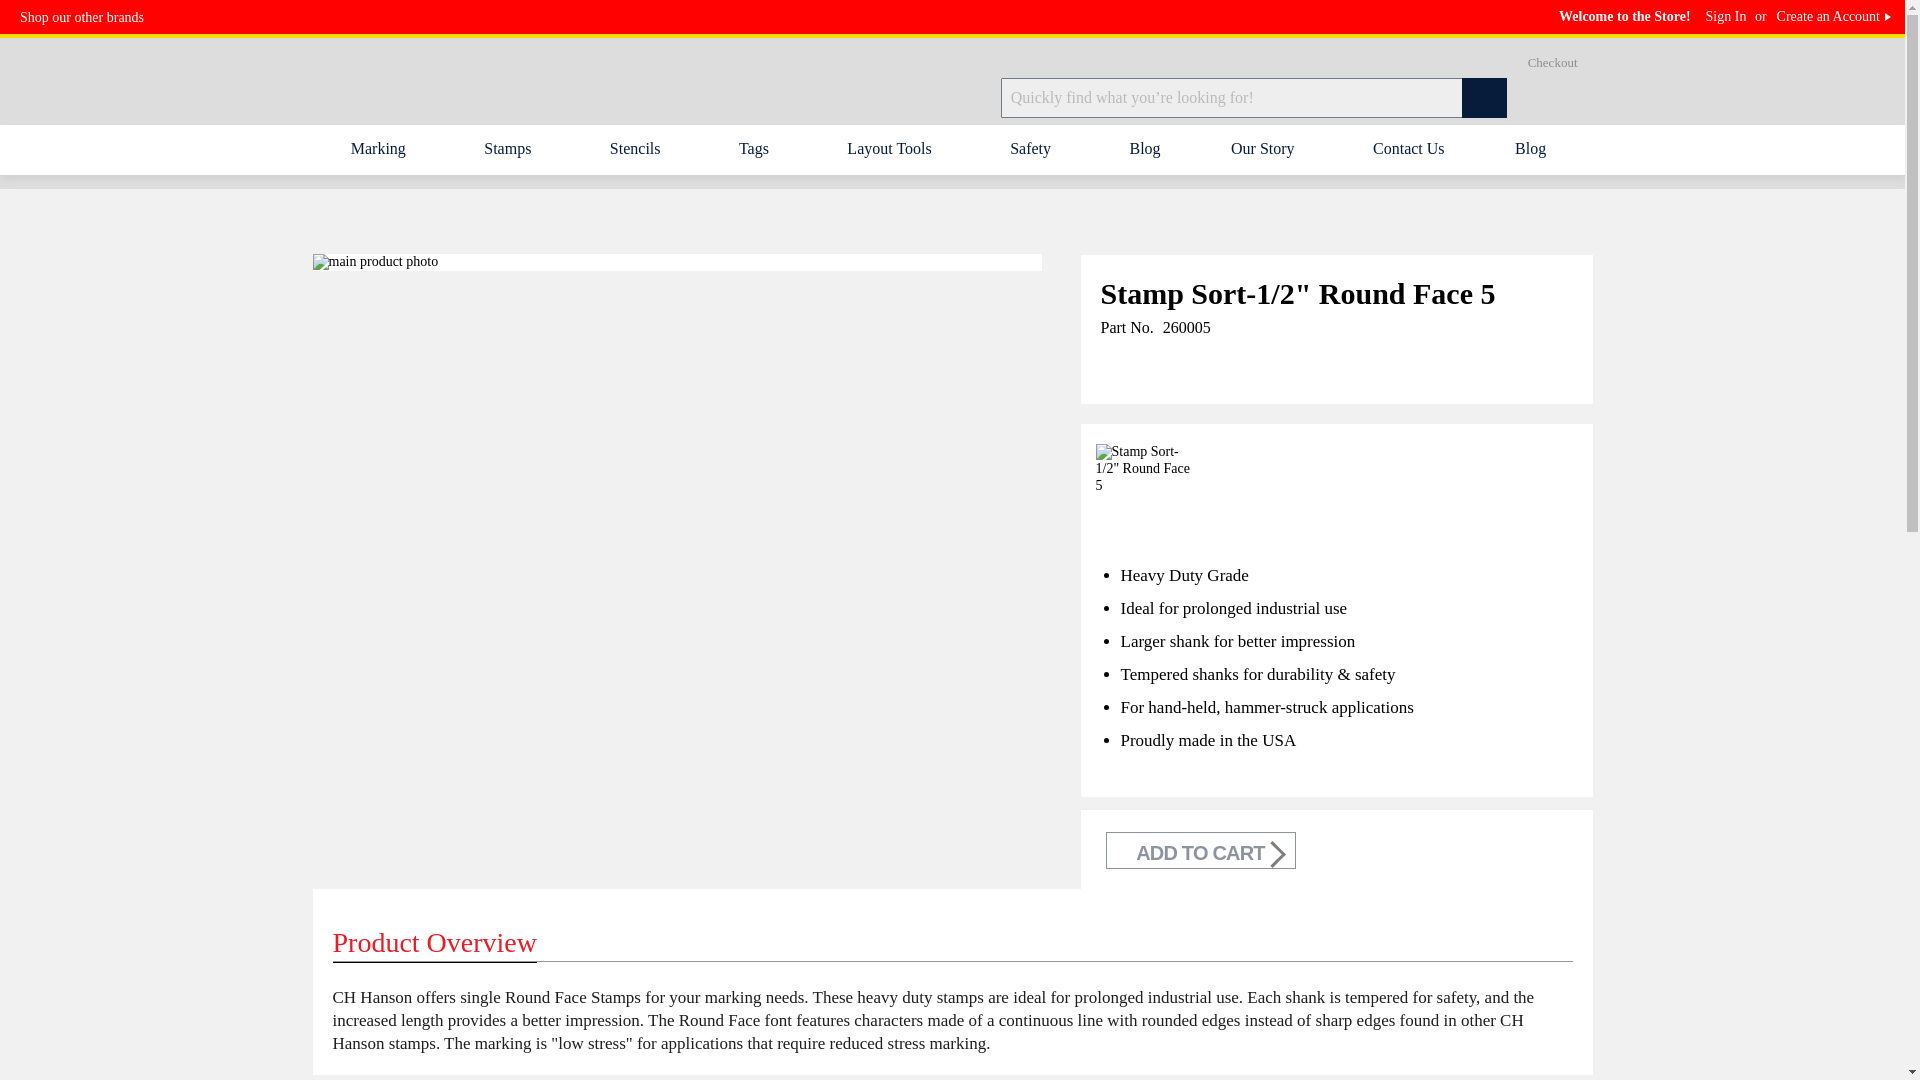 This screenshot has width=1920, height=1080. Describe the element at coordinates (382, 148) in the screenshot. I see `Marking` at that location.